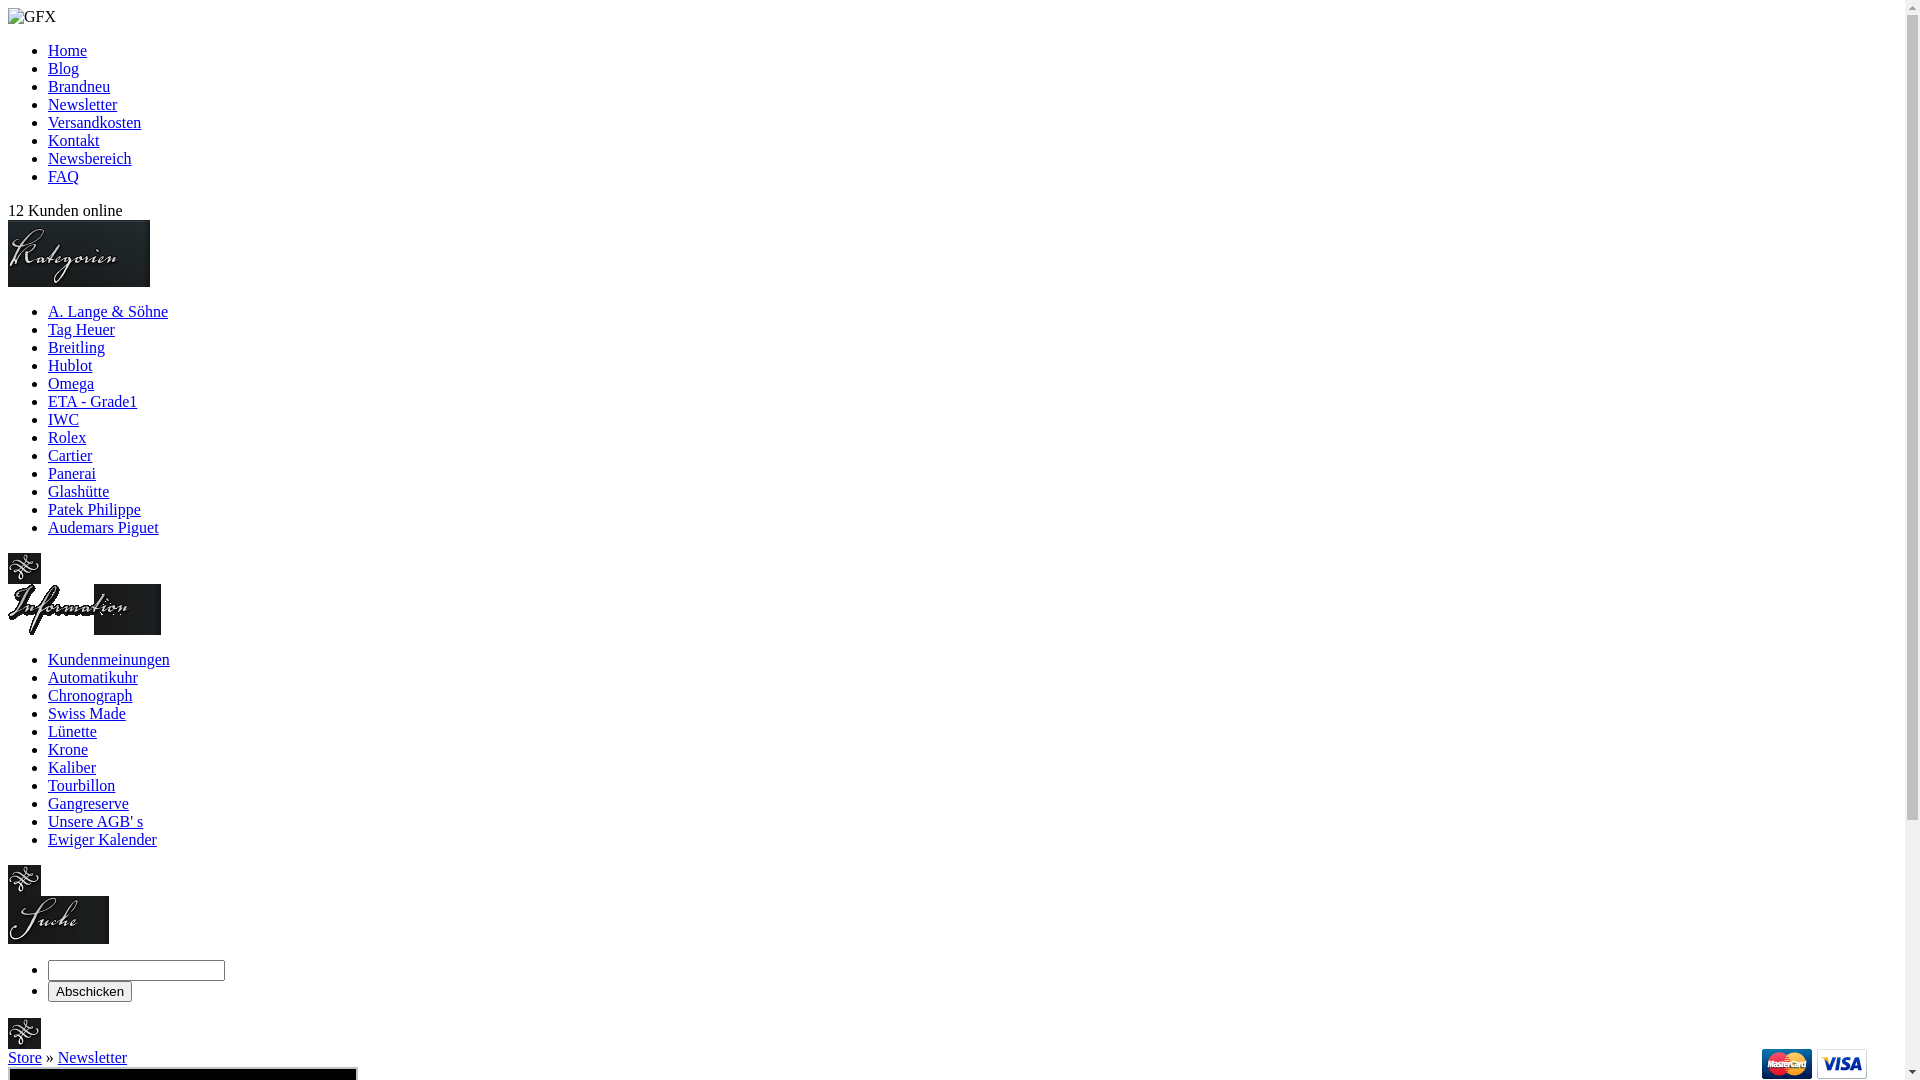 The image size is (1920, 1080). What do you see at coordinates (68, 50) in the screenshot?
I see `Home` at bounding box center [68, 50].